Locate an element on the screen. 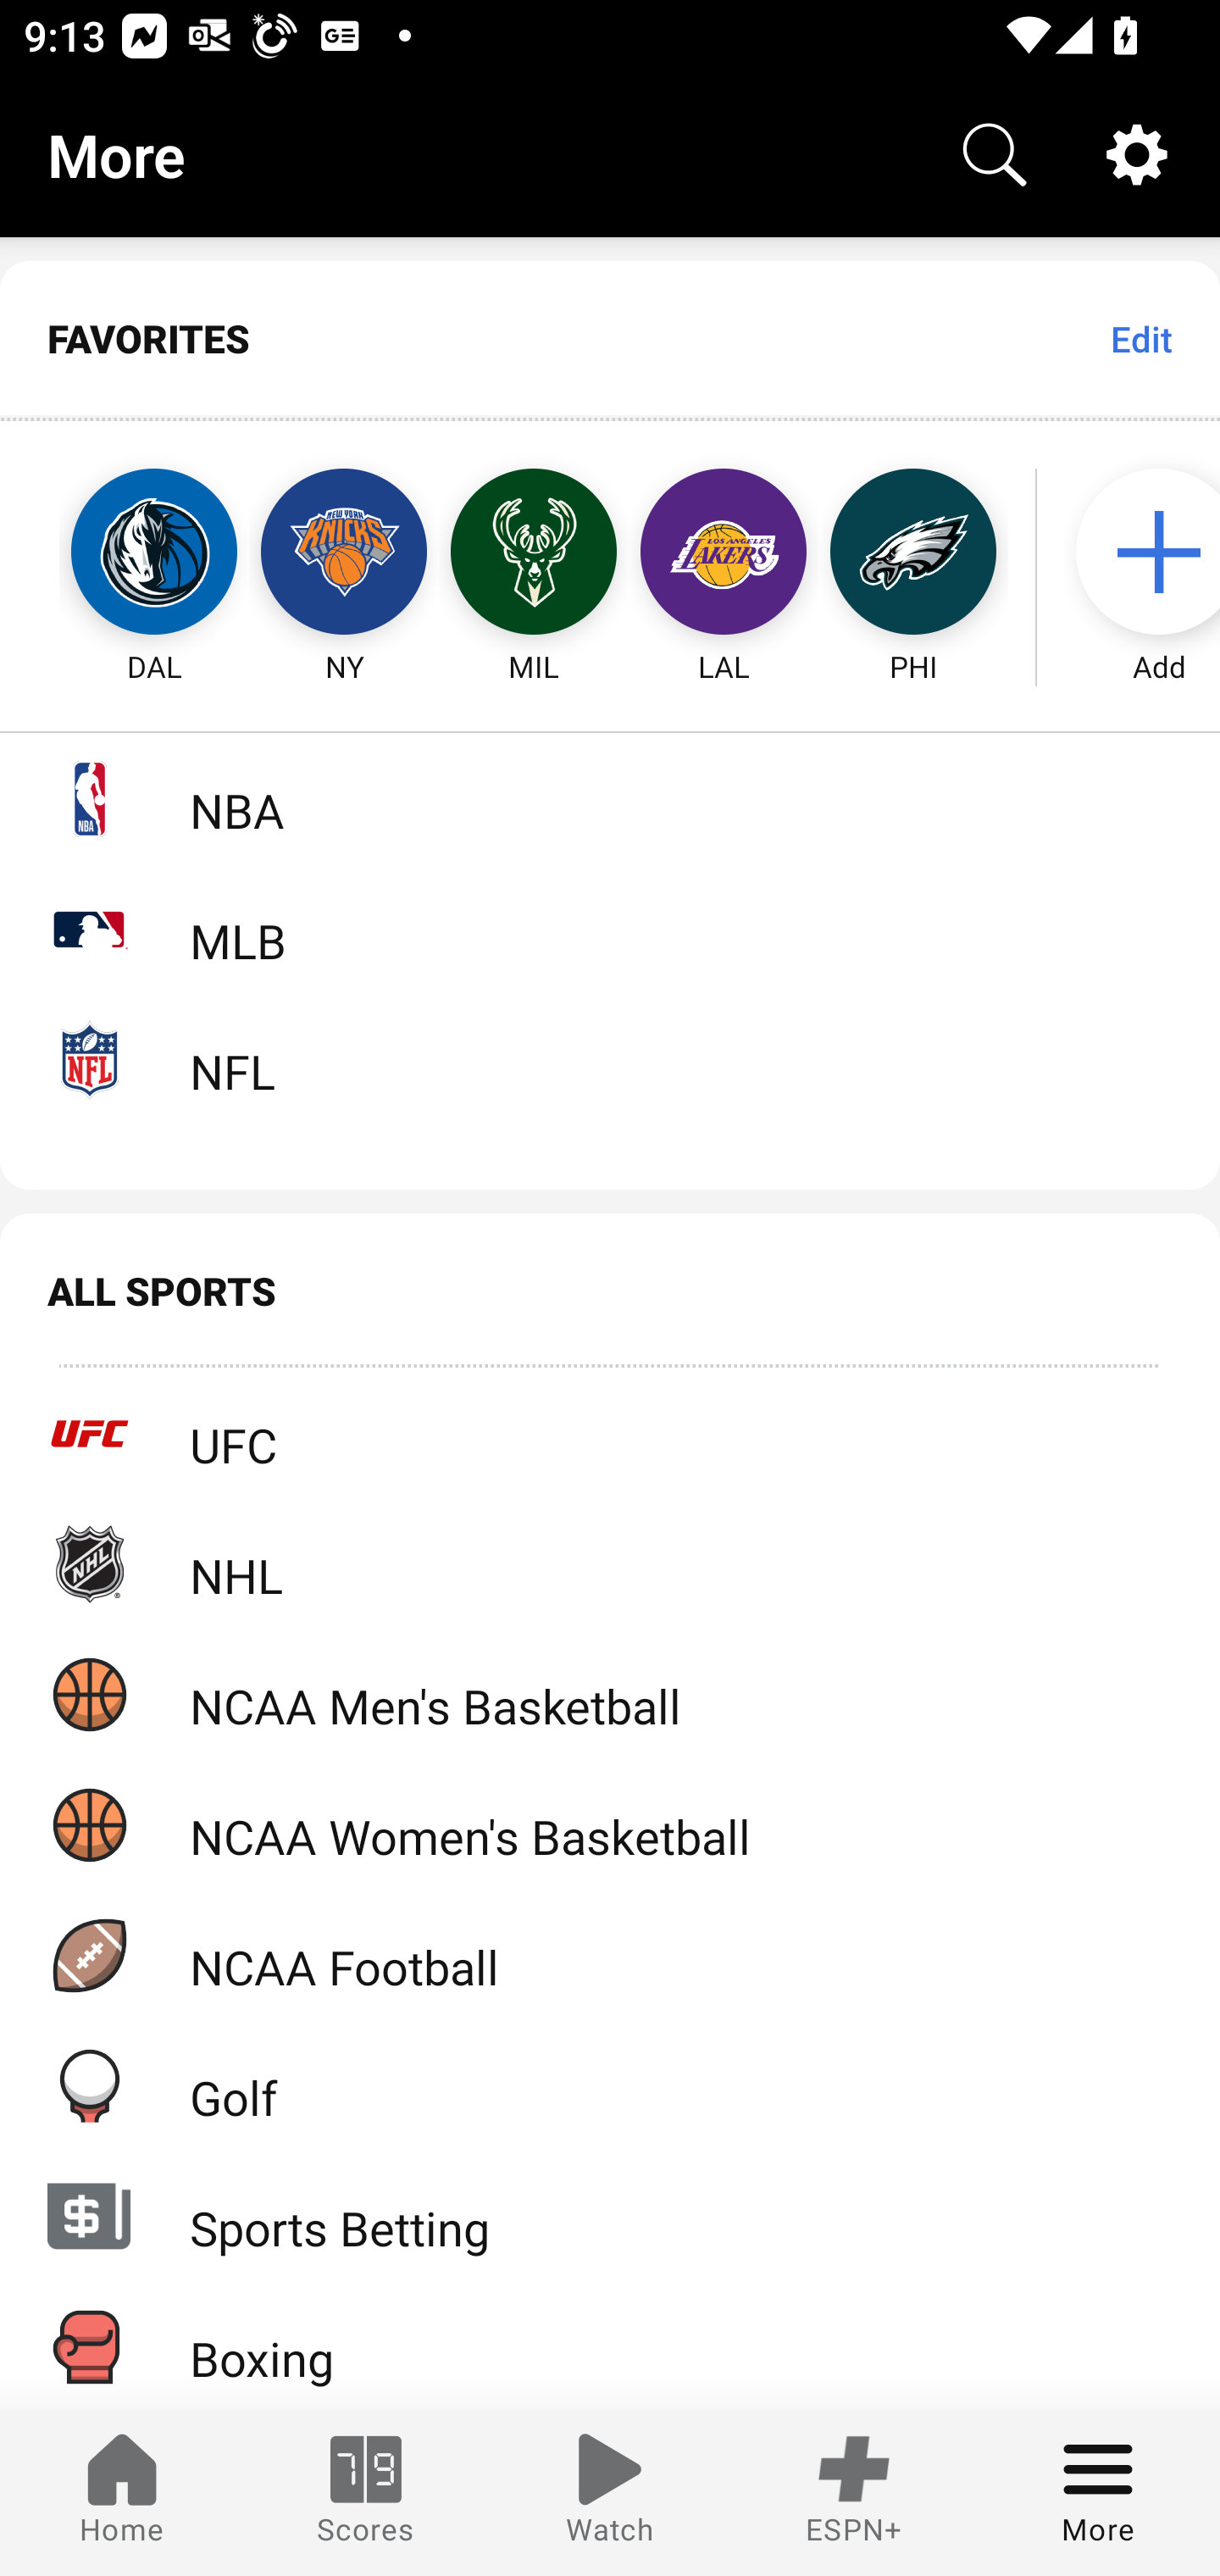 The image size is (1220, 2576). NHL is located at coordinates (610, 1563).